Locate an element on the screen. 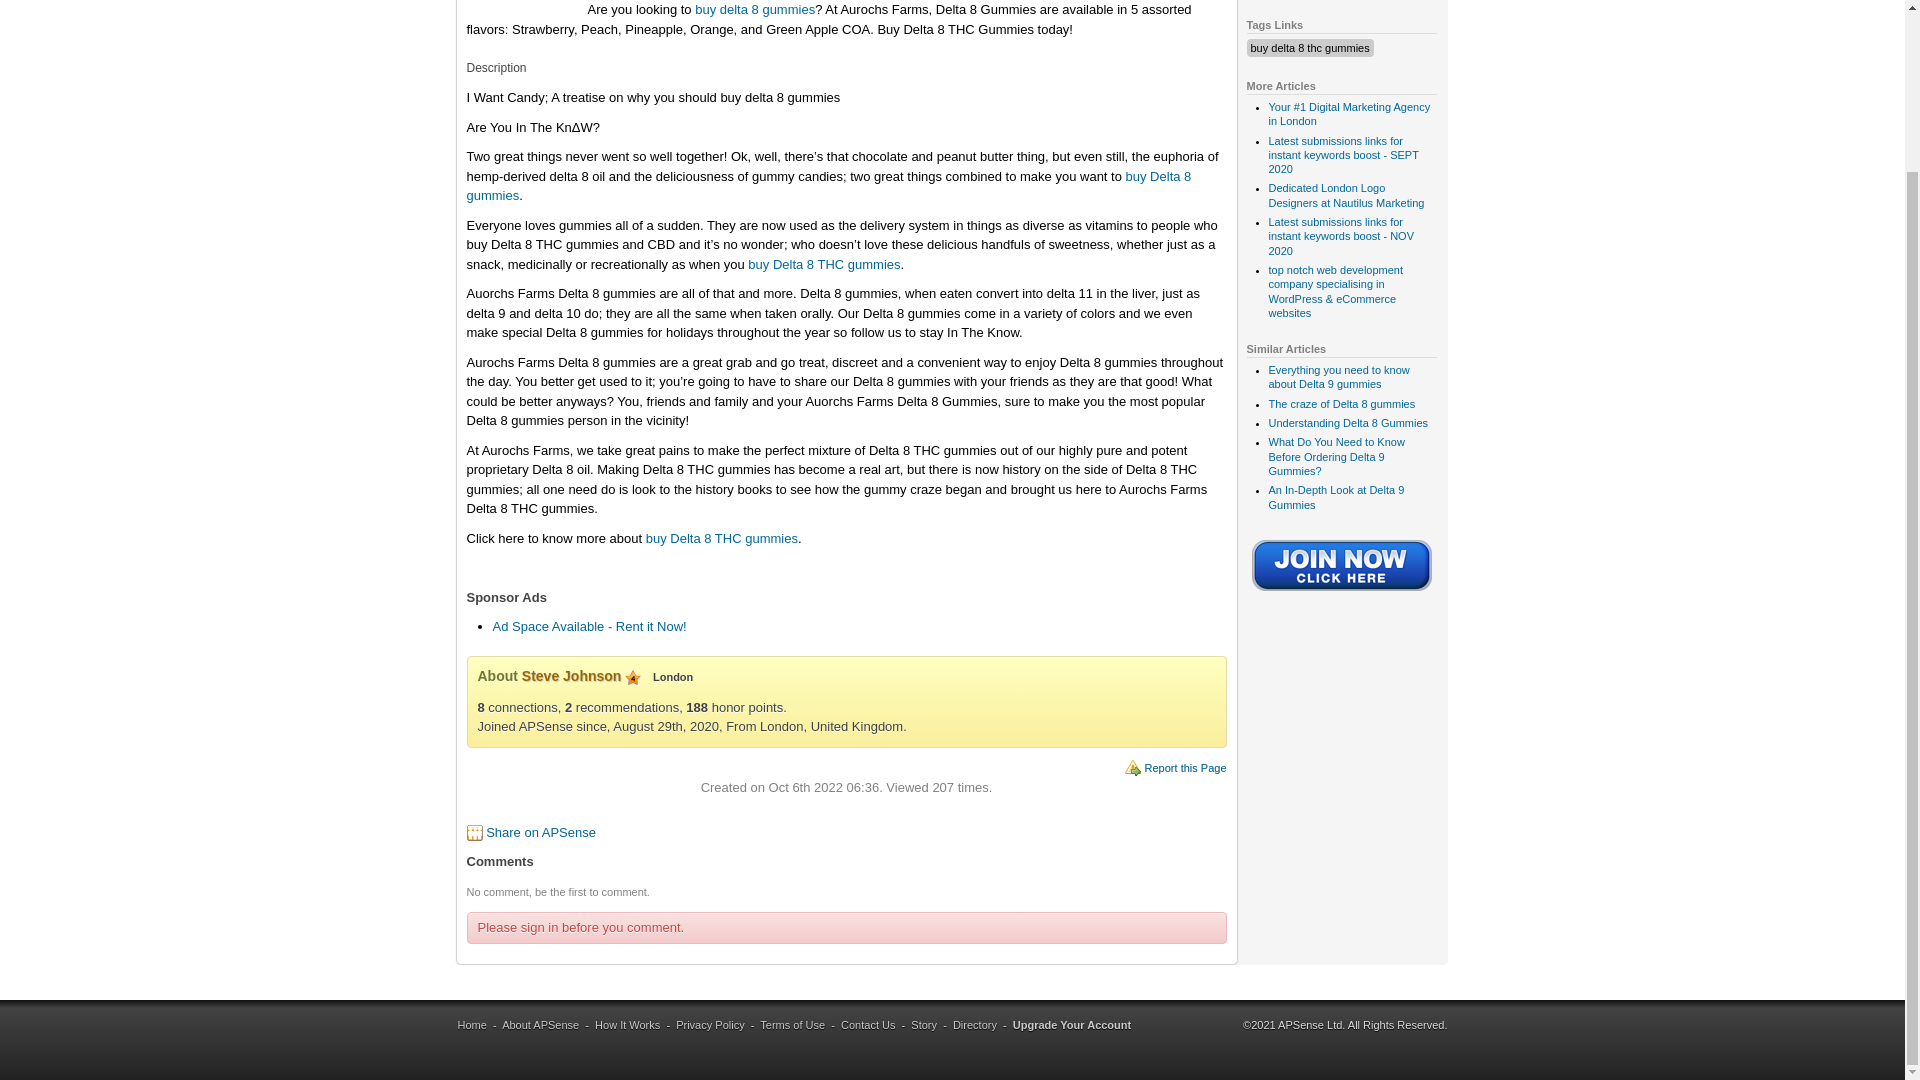 Image resolution: width=1920 pixels, height=1080 pixels. Dedicated London Logo Designers at Nautilus Marketing is located at coordinates (1346, 195).